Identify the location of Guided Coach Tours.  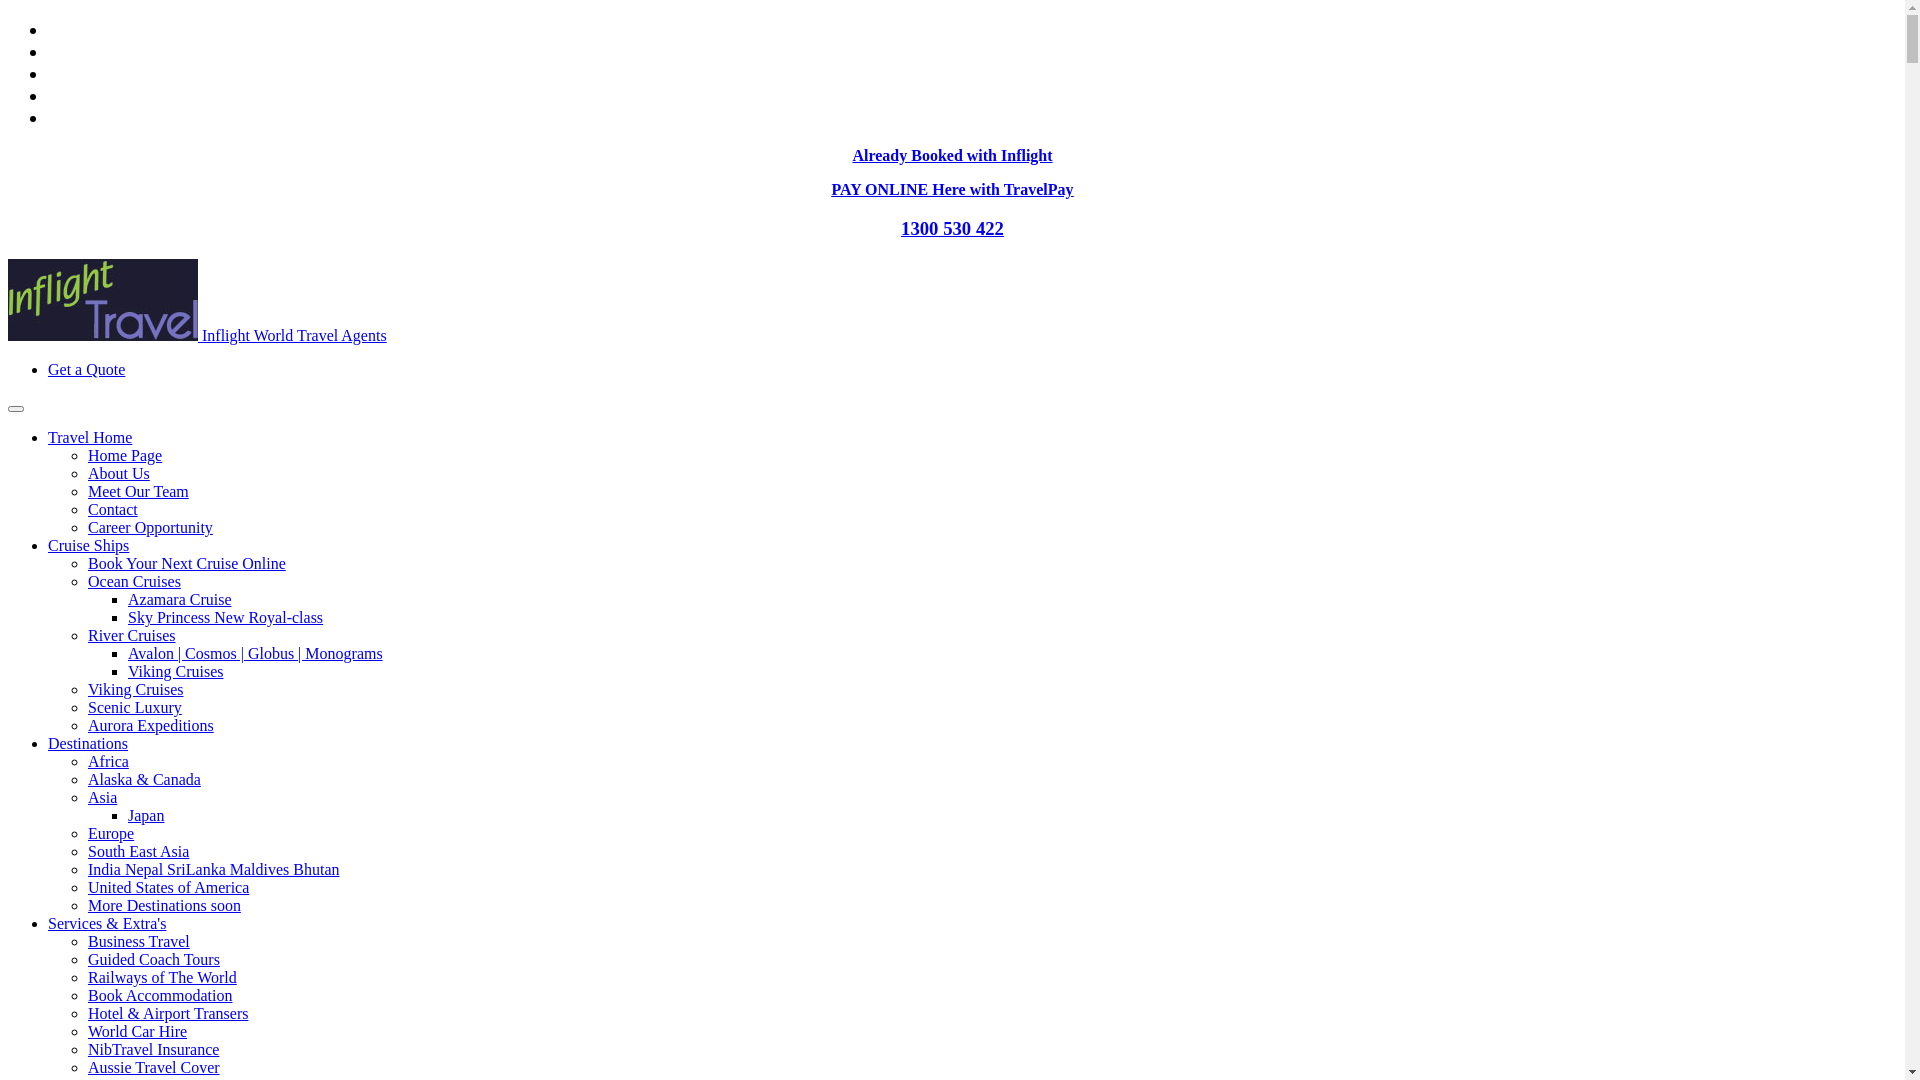
(154, 960).